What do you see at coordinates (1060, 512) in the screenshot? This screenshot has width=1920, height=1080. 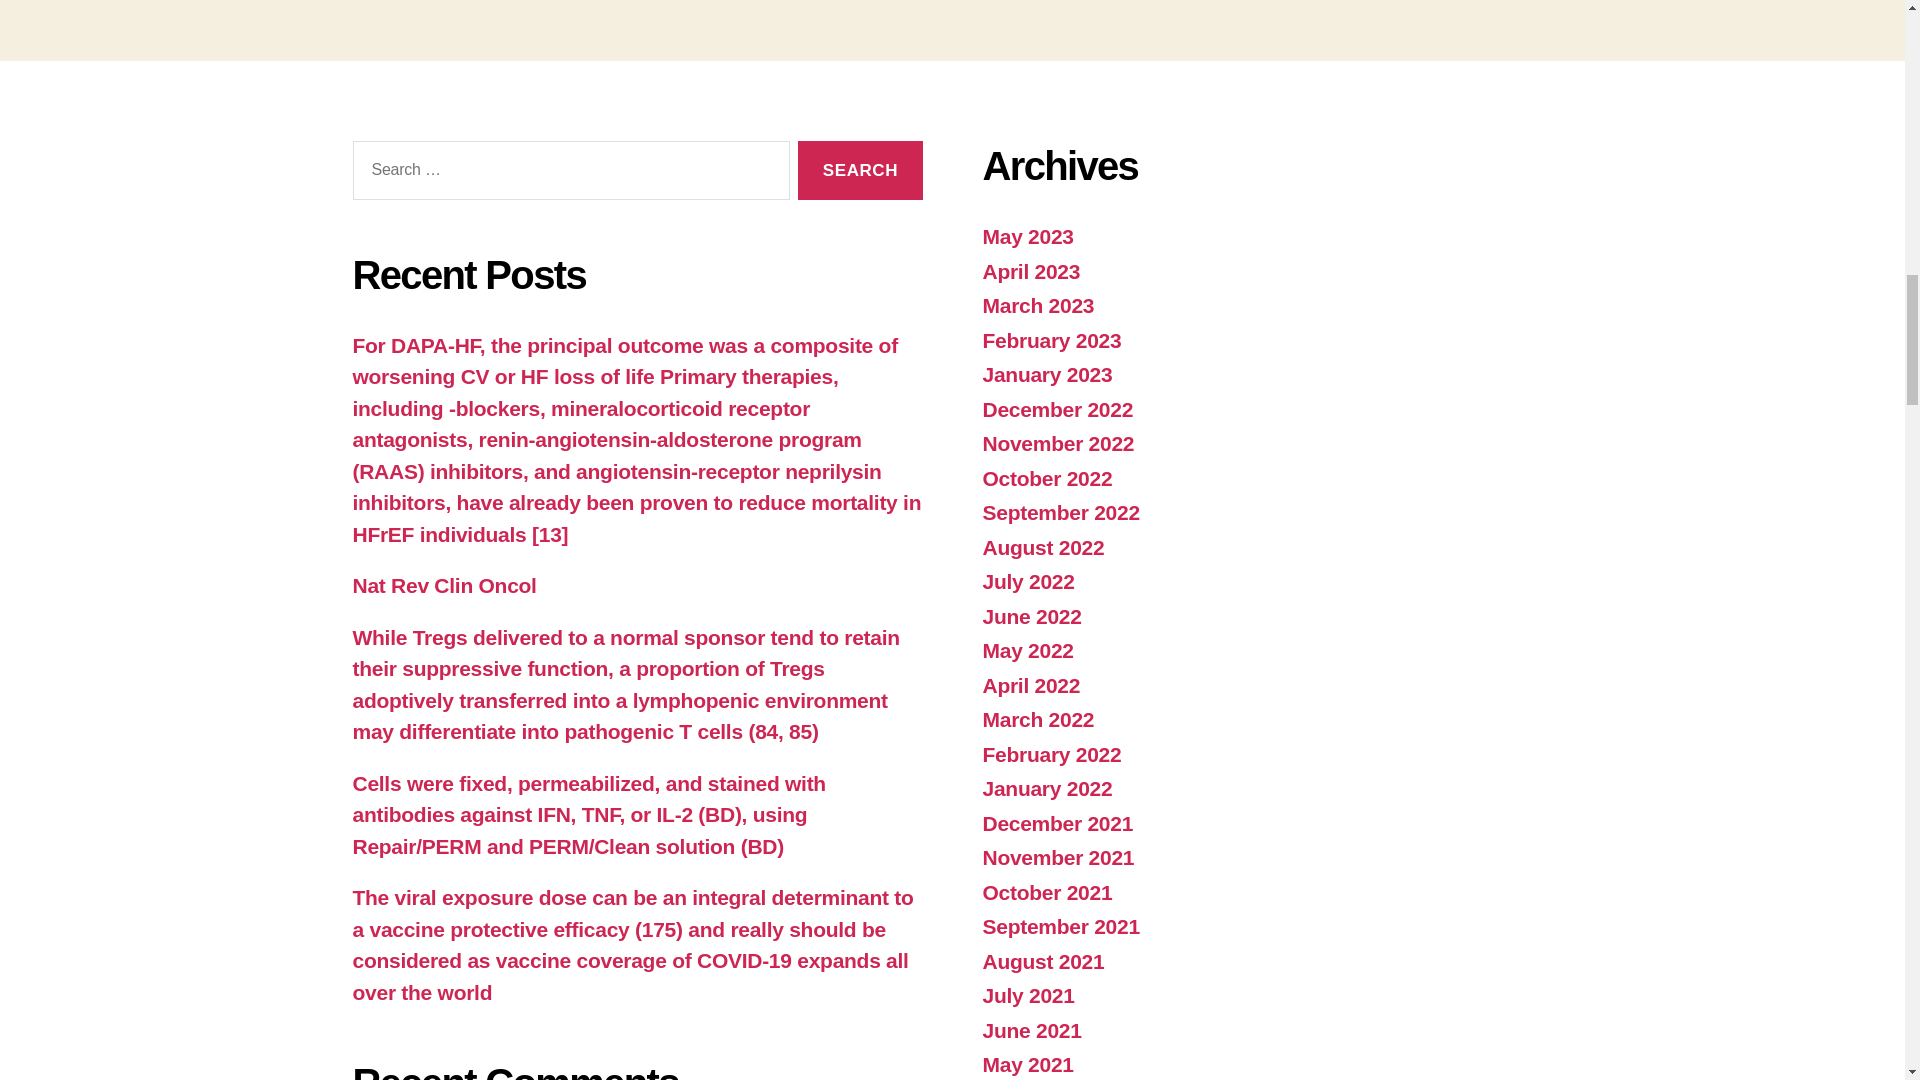 I see `September 2022` at bounding box center [1060, 512].